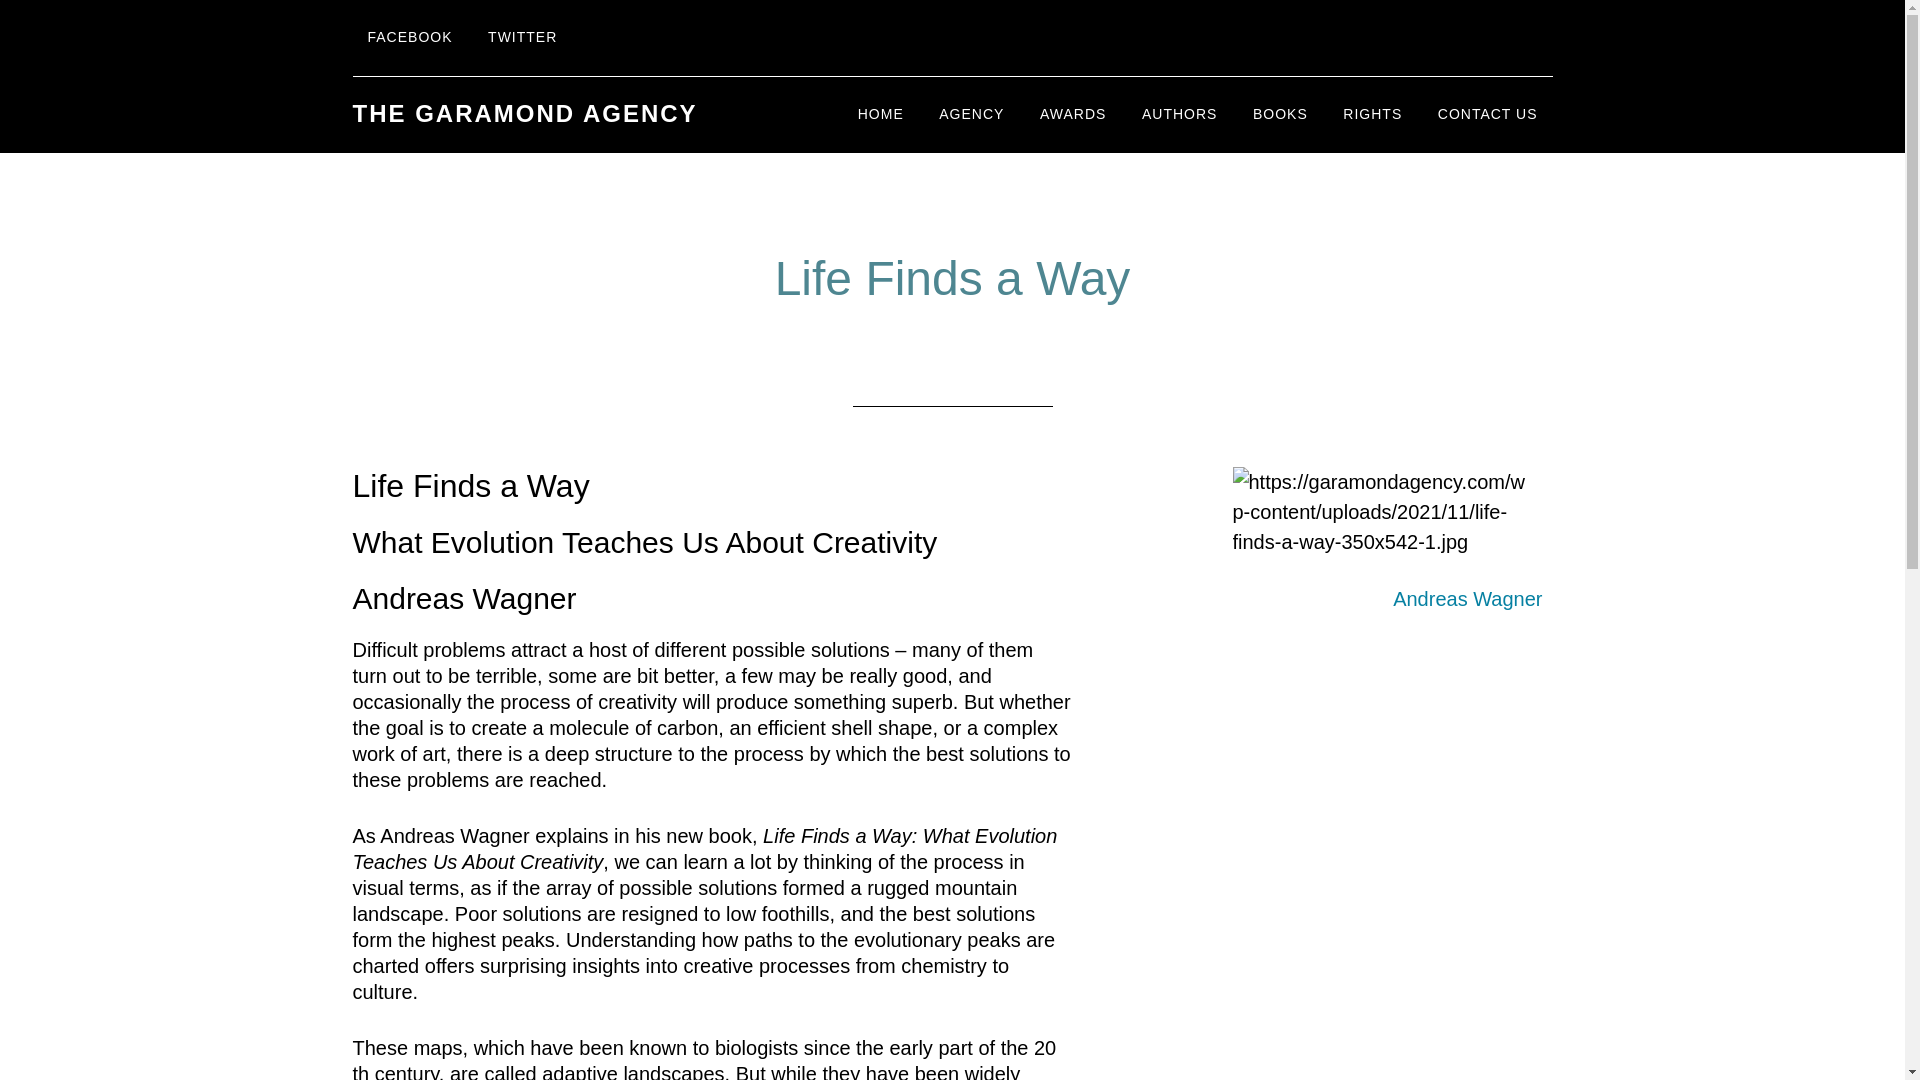  I want to click on FACEBOOK, so click(408, 38).